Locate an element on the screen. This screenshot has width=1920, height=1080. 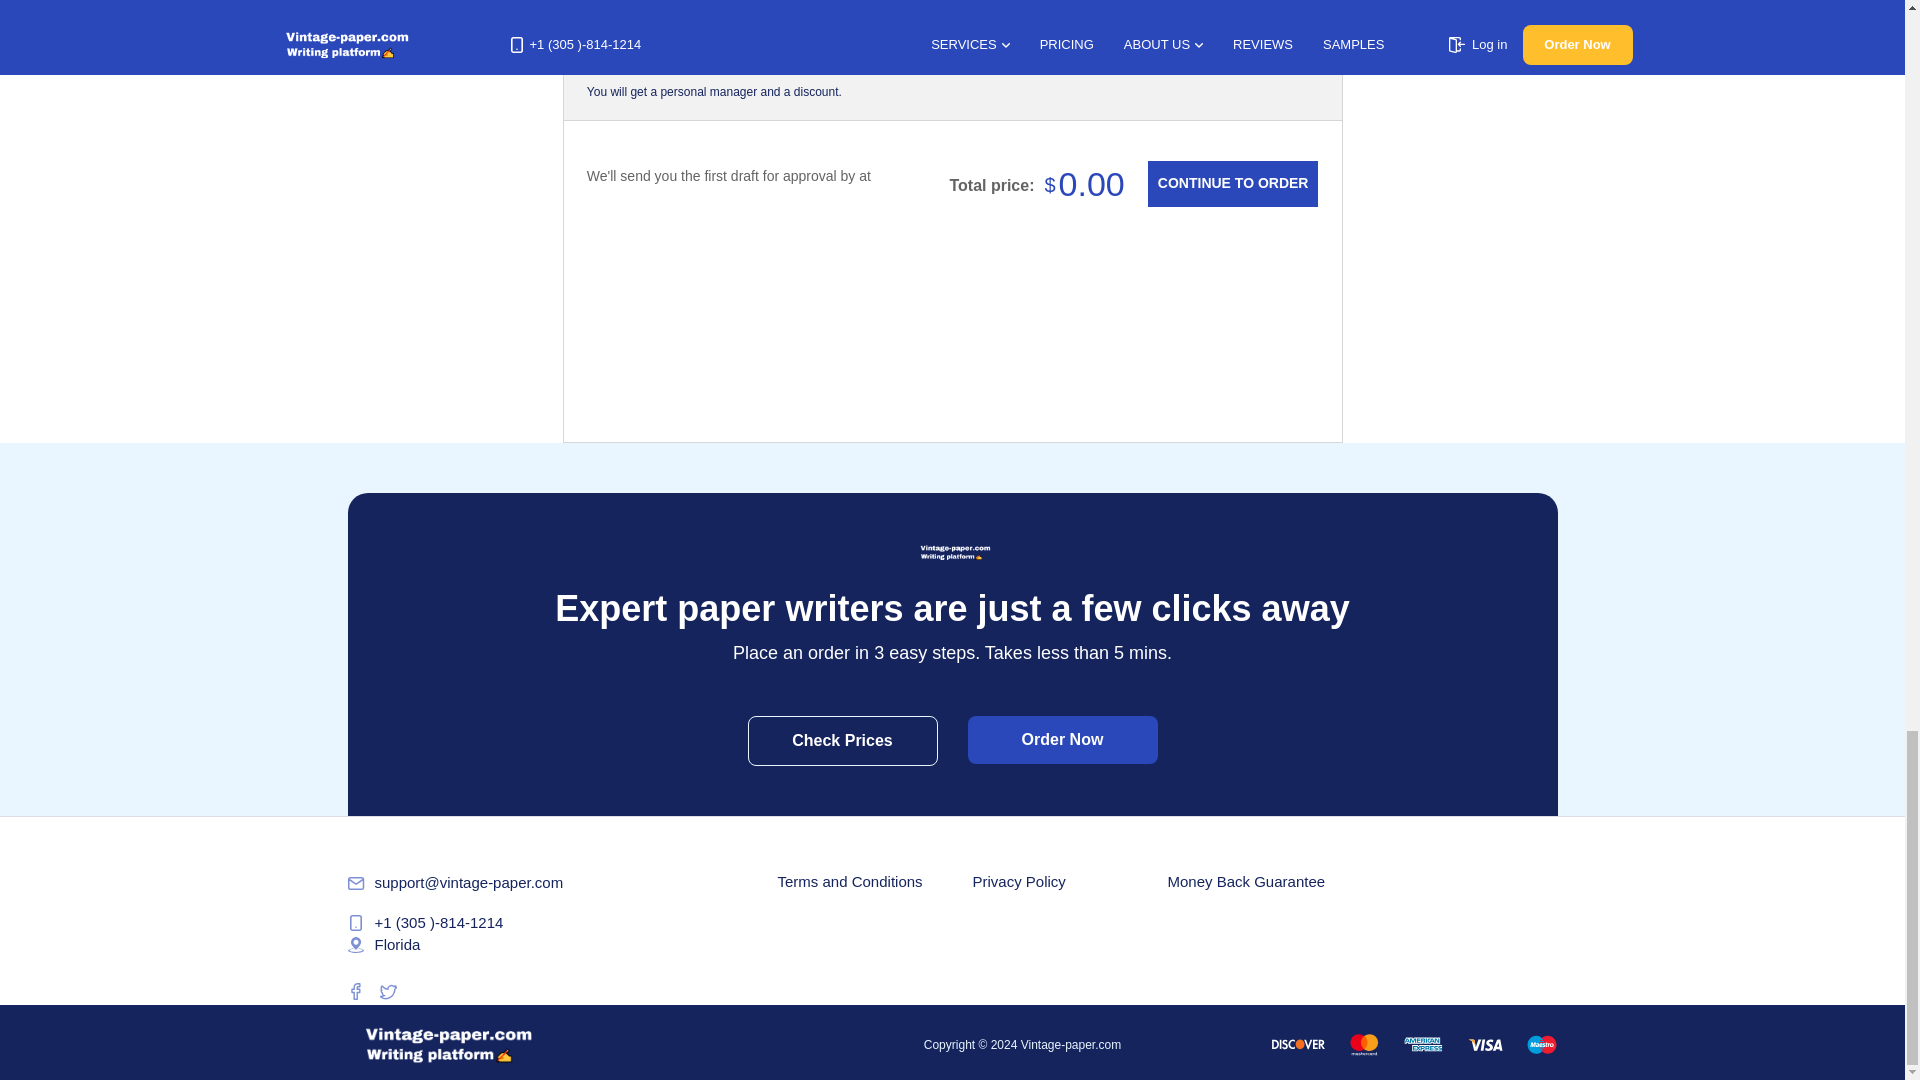
Florida is located at coordinates (384, 944).